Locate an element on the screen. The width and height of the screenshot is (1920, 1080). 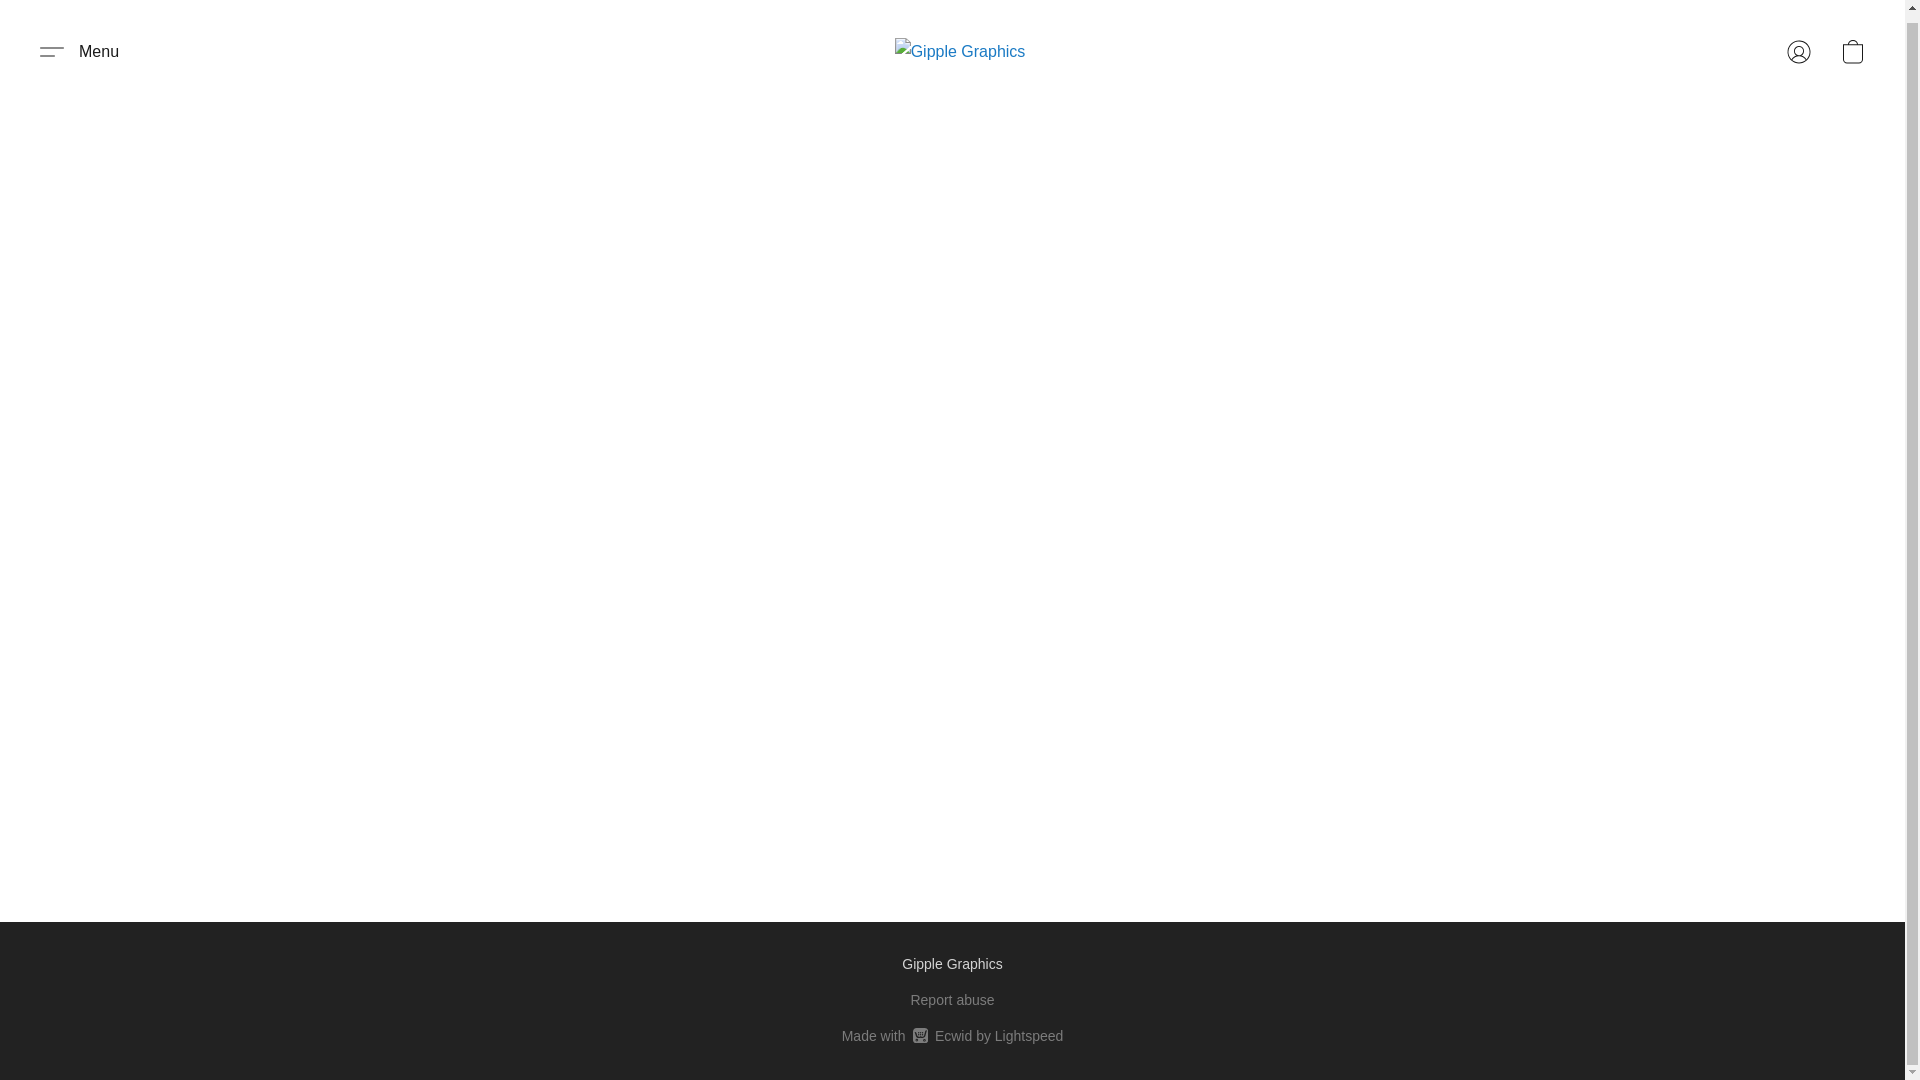
Menu is located at coordinates (952, 1000).